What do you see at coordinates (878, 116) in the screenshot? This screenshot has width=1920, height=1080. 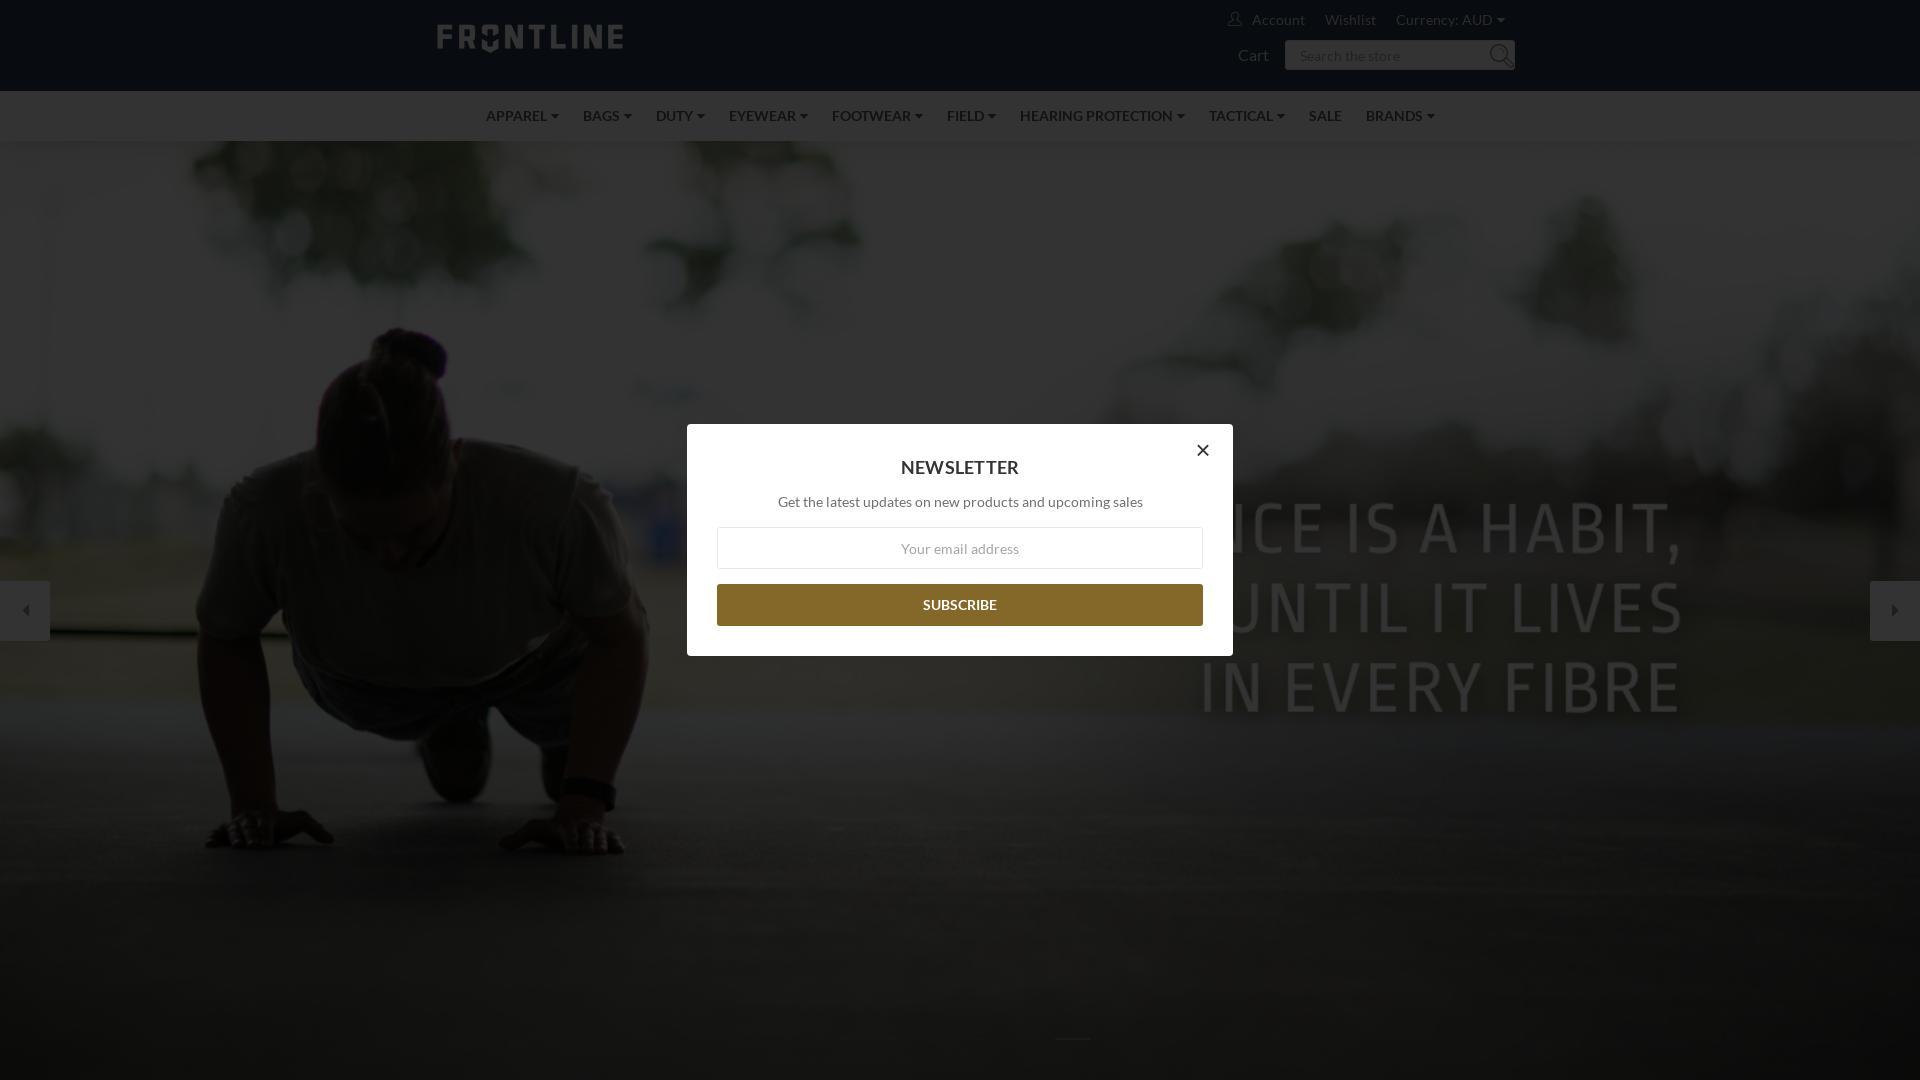 I see `FOOTWEAR` at bounding box center [878, 116].